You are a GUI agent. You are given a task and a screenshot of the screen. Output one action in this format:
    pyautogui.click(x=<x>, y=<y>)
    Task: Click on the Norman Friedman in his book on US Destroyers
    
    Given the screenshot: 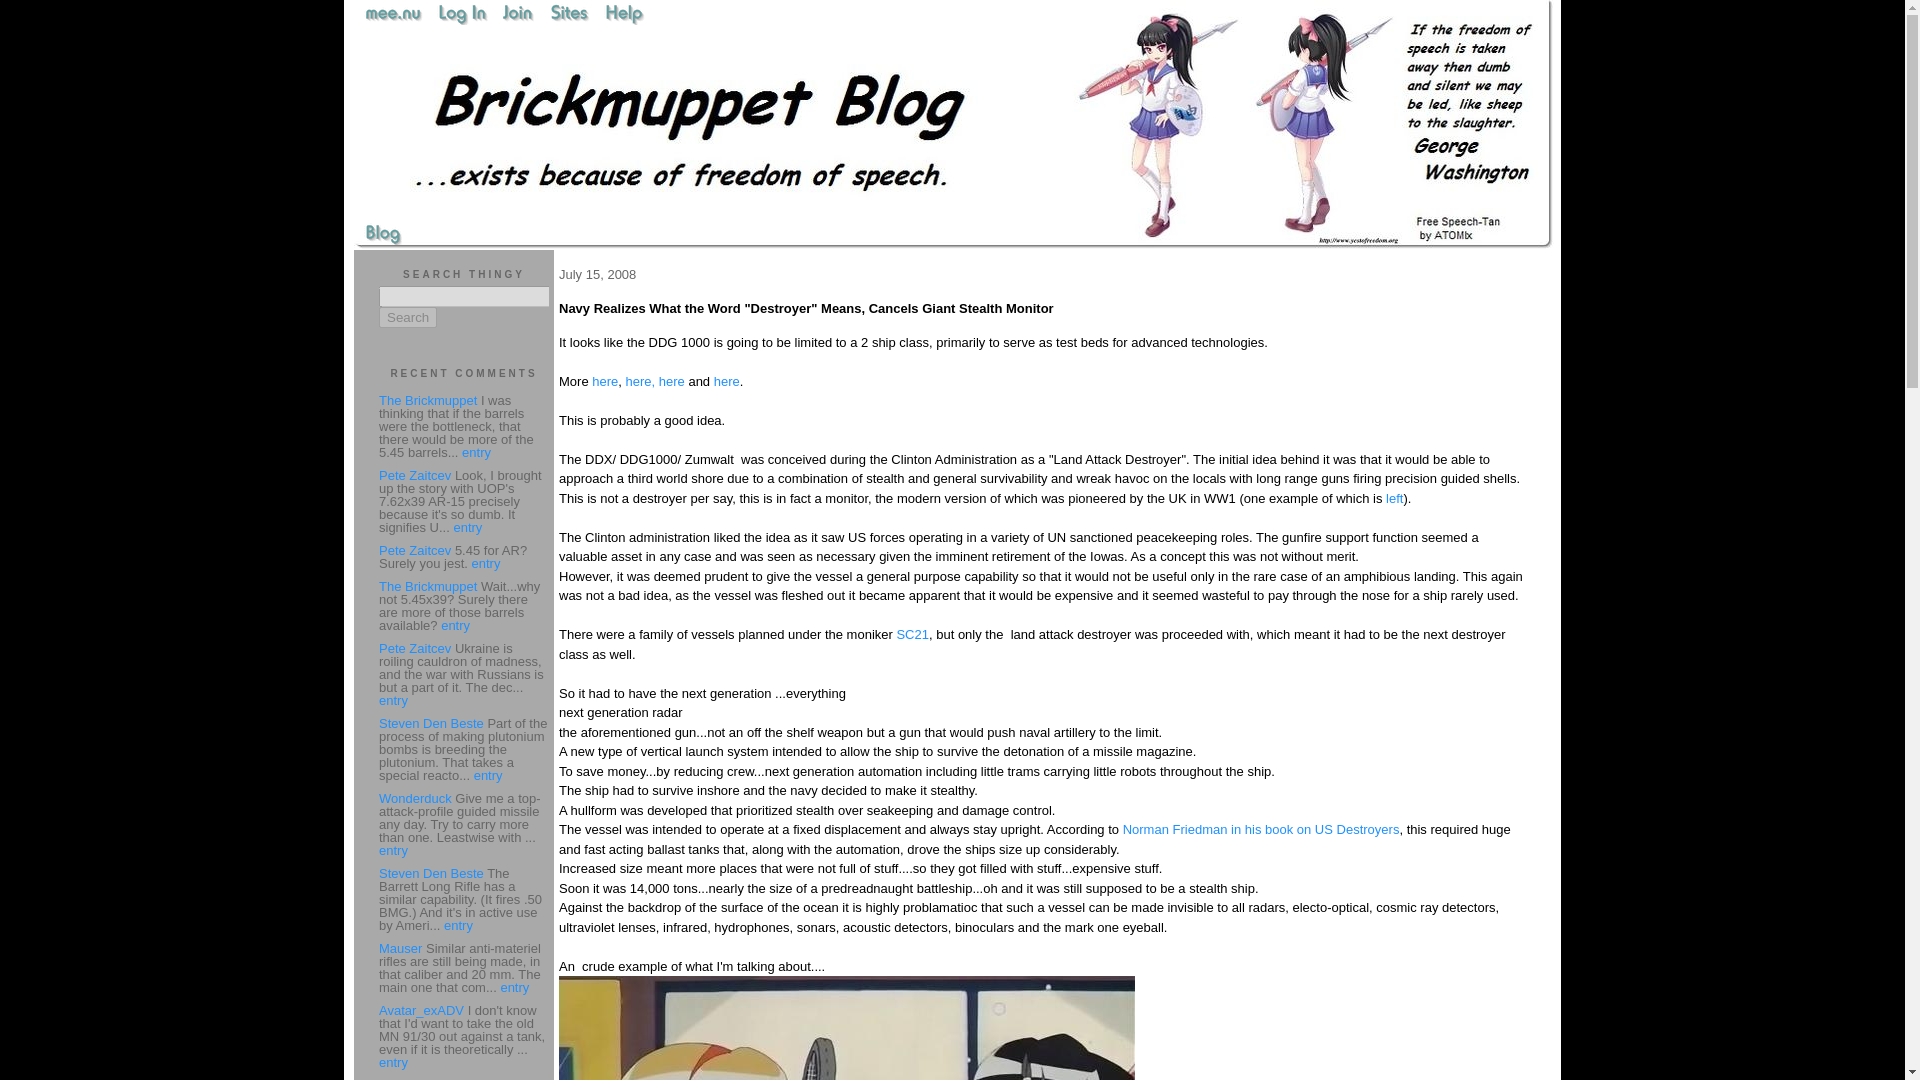 What is the action you would take?
    pyautogui.click(x=1261, y=829)
    